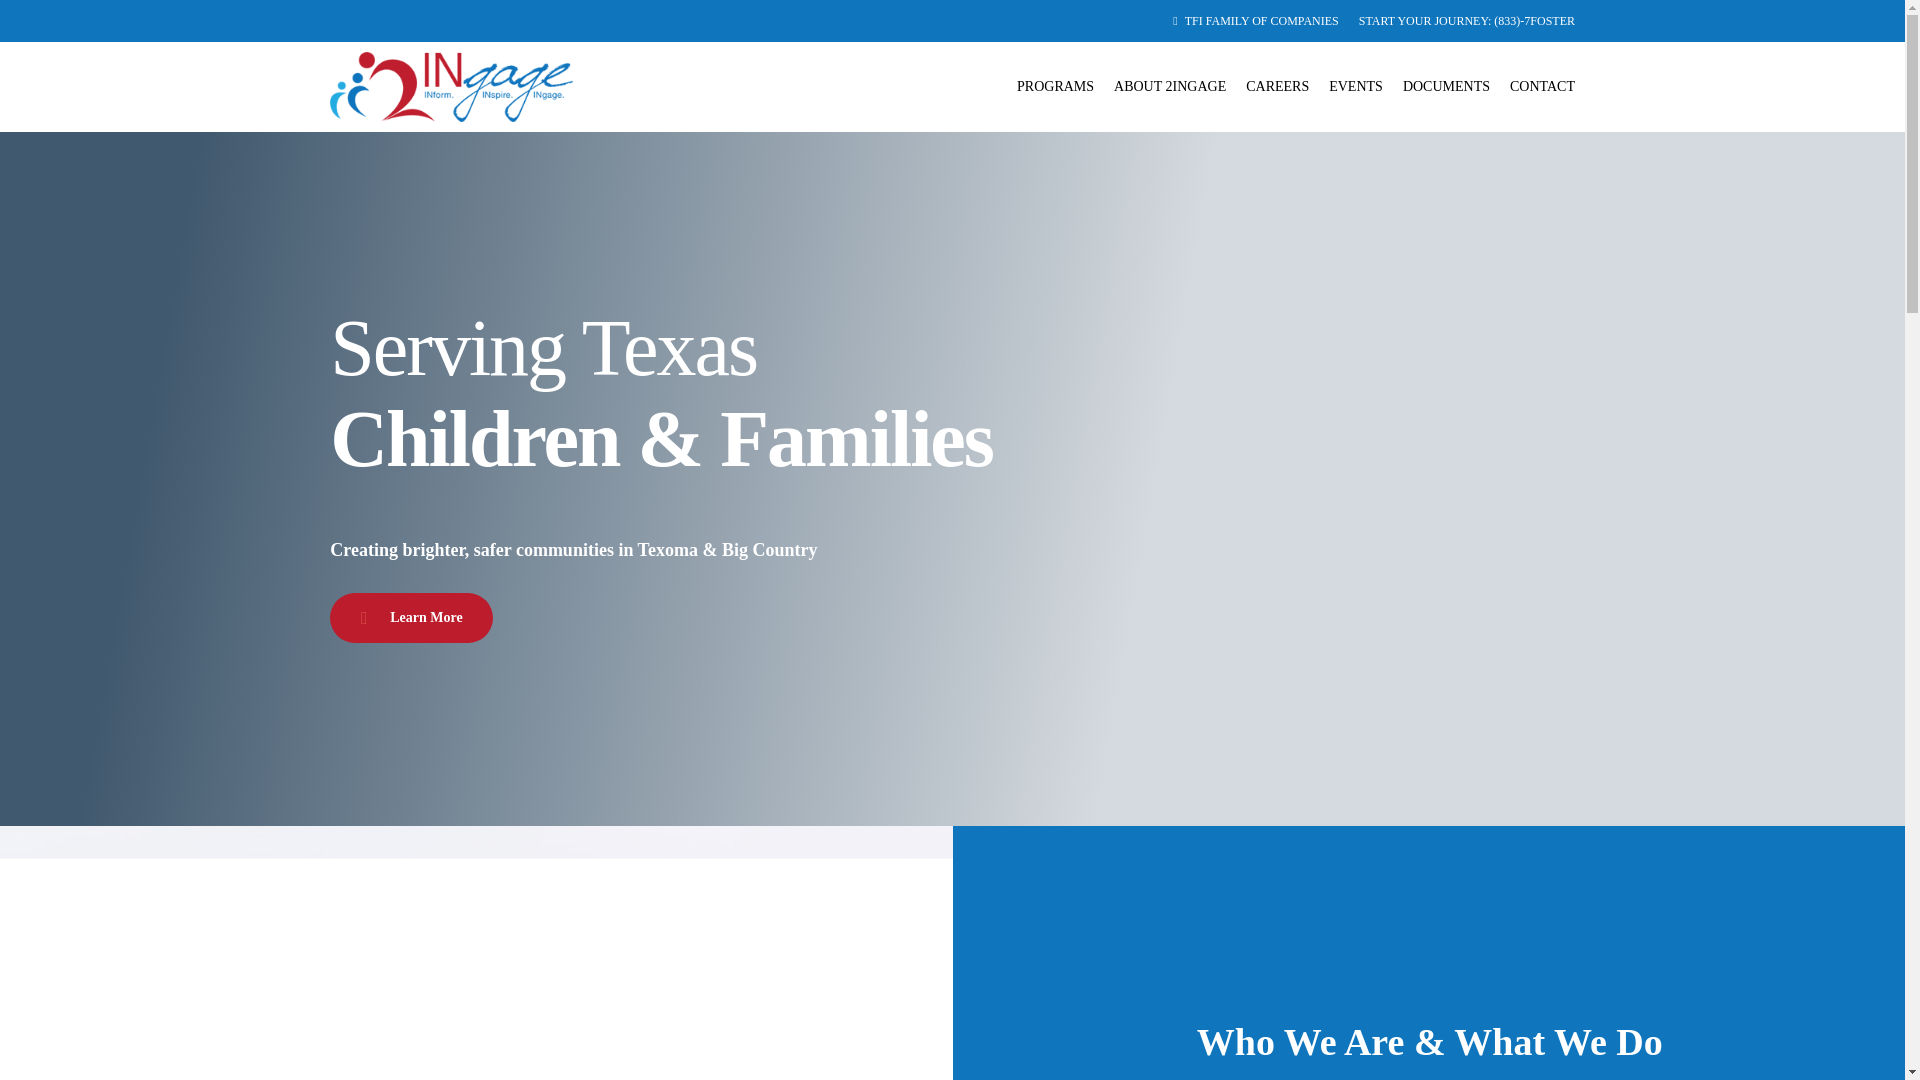 Image resolution: width=1920 pixels, height=1080 pixels. Describe the element at coordinates (1278, 86) in the screenshot. I see `CAREERS` at that location.